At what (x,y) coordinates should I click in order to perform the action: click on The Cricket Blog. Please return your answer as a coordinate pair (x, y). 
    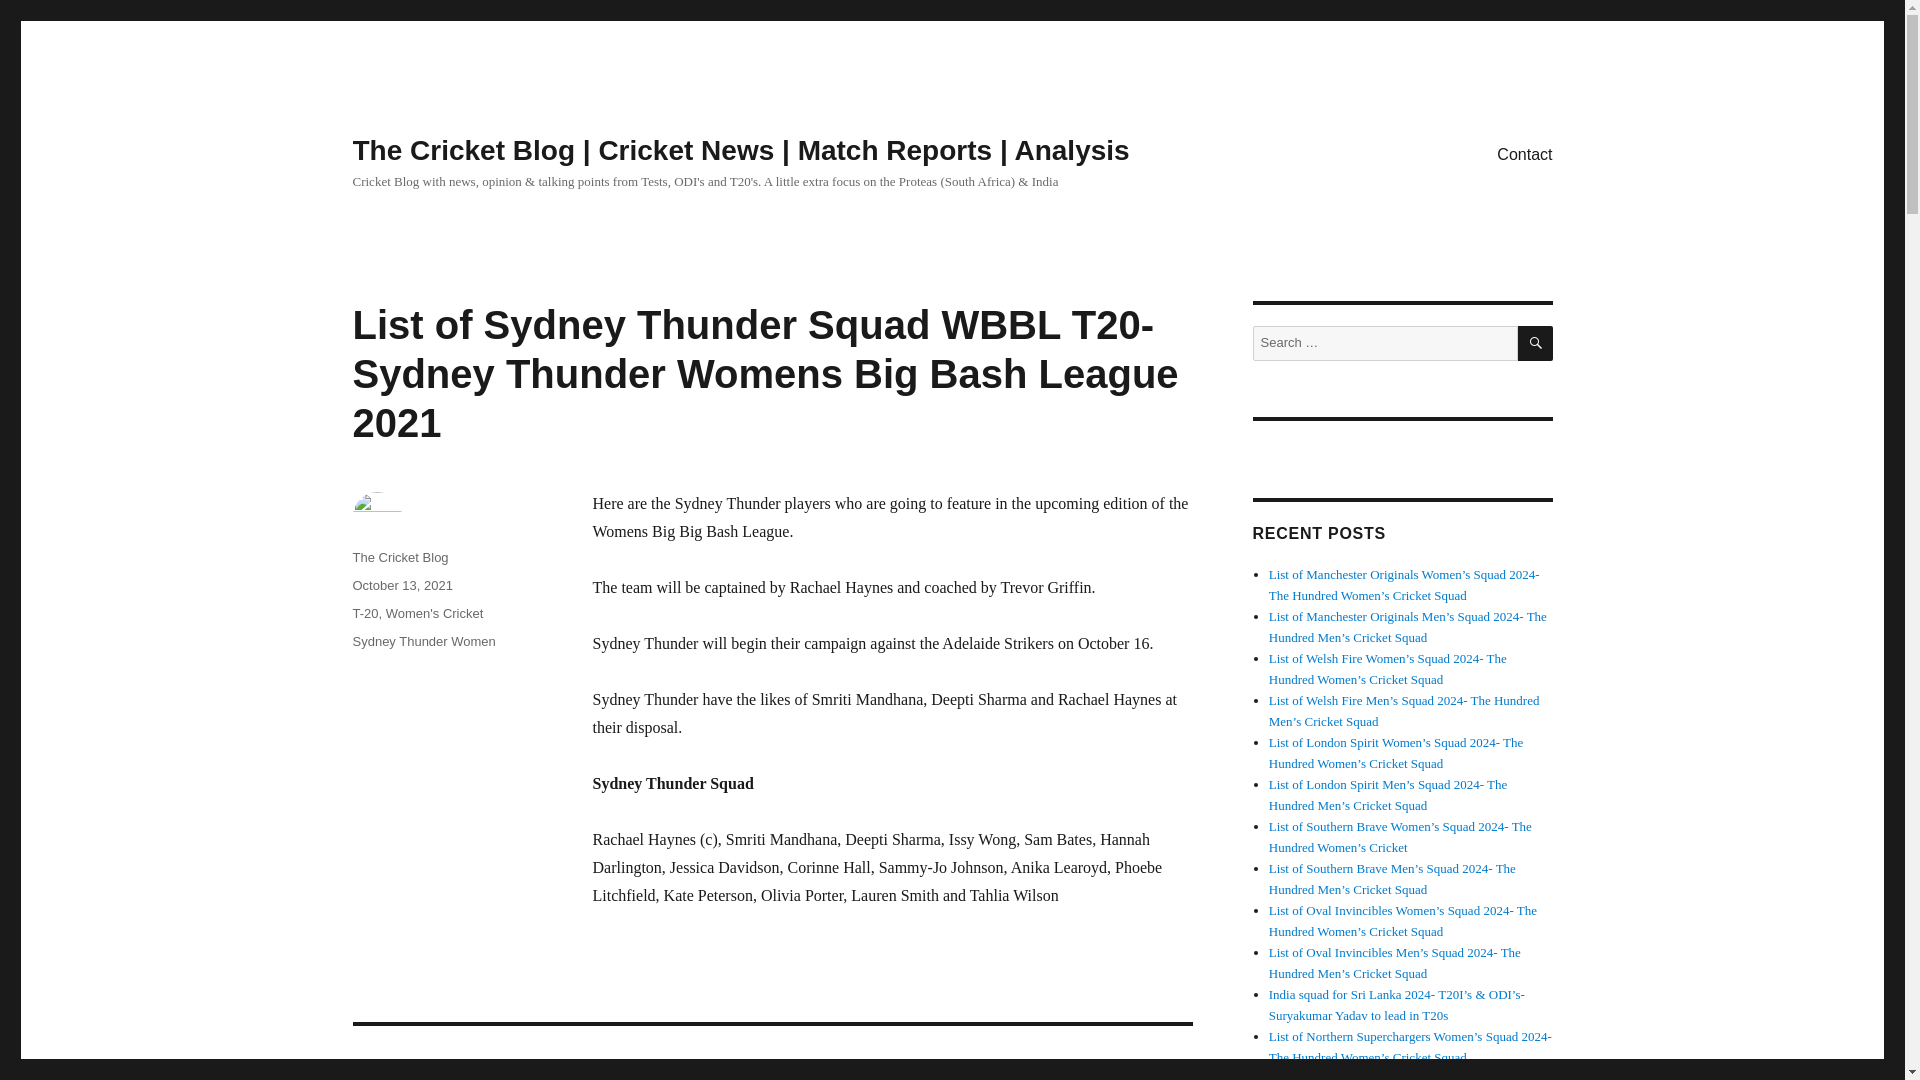
    Looking at the image, I should click on (399, 556).